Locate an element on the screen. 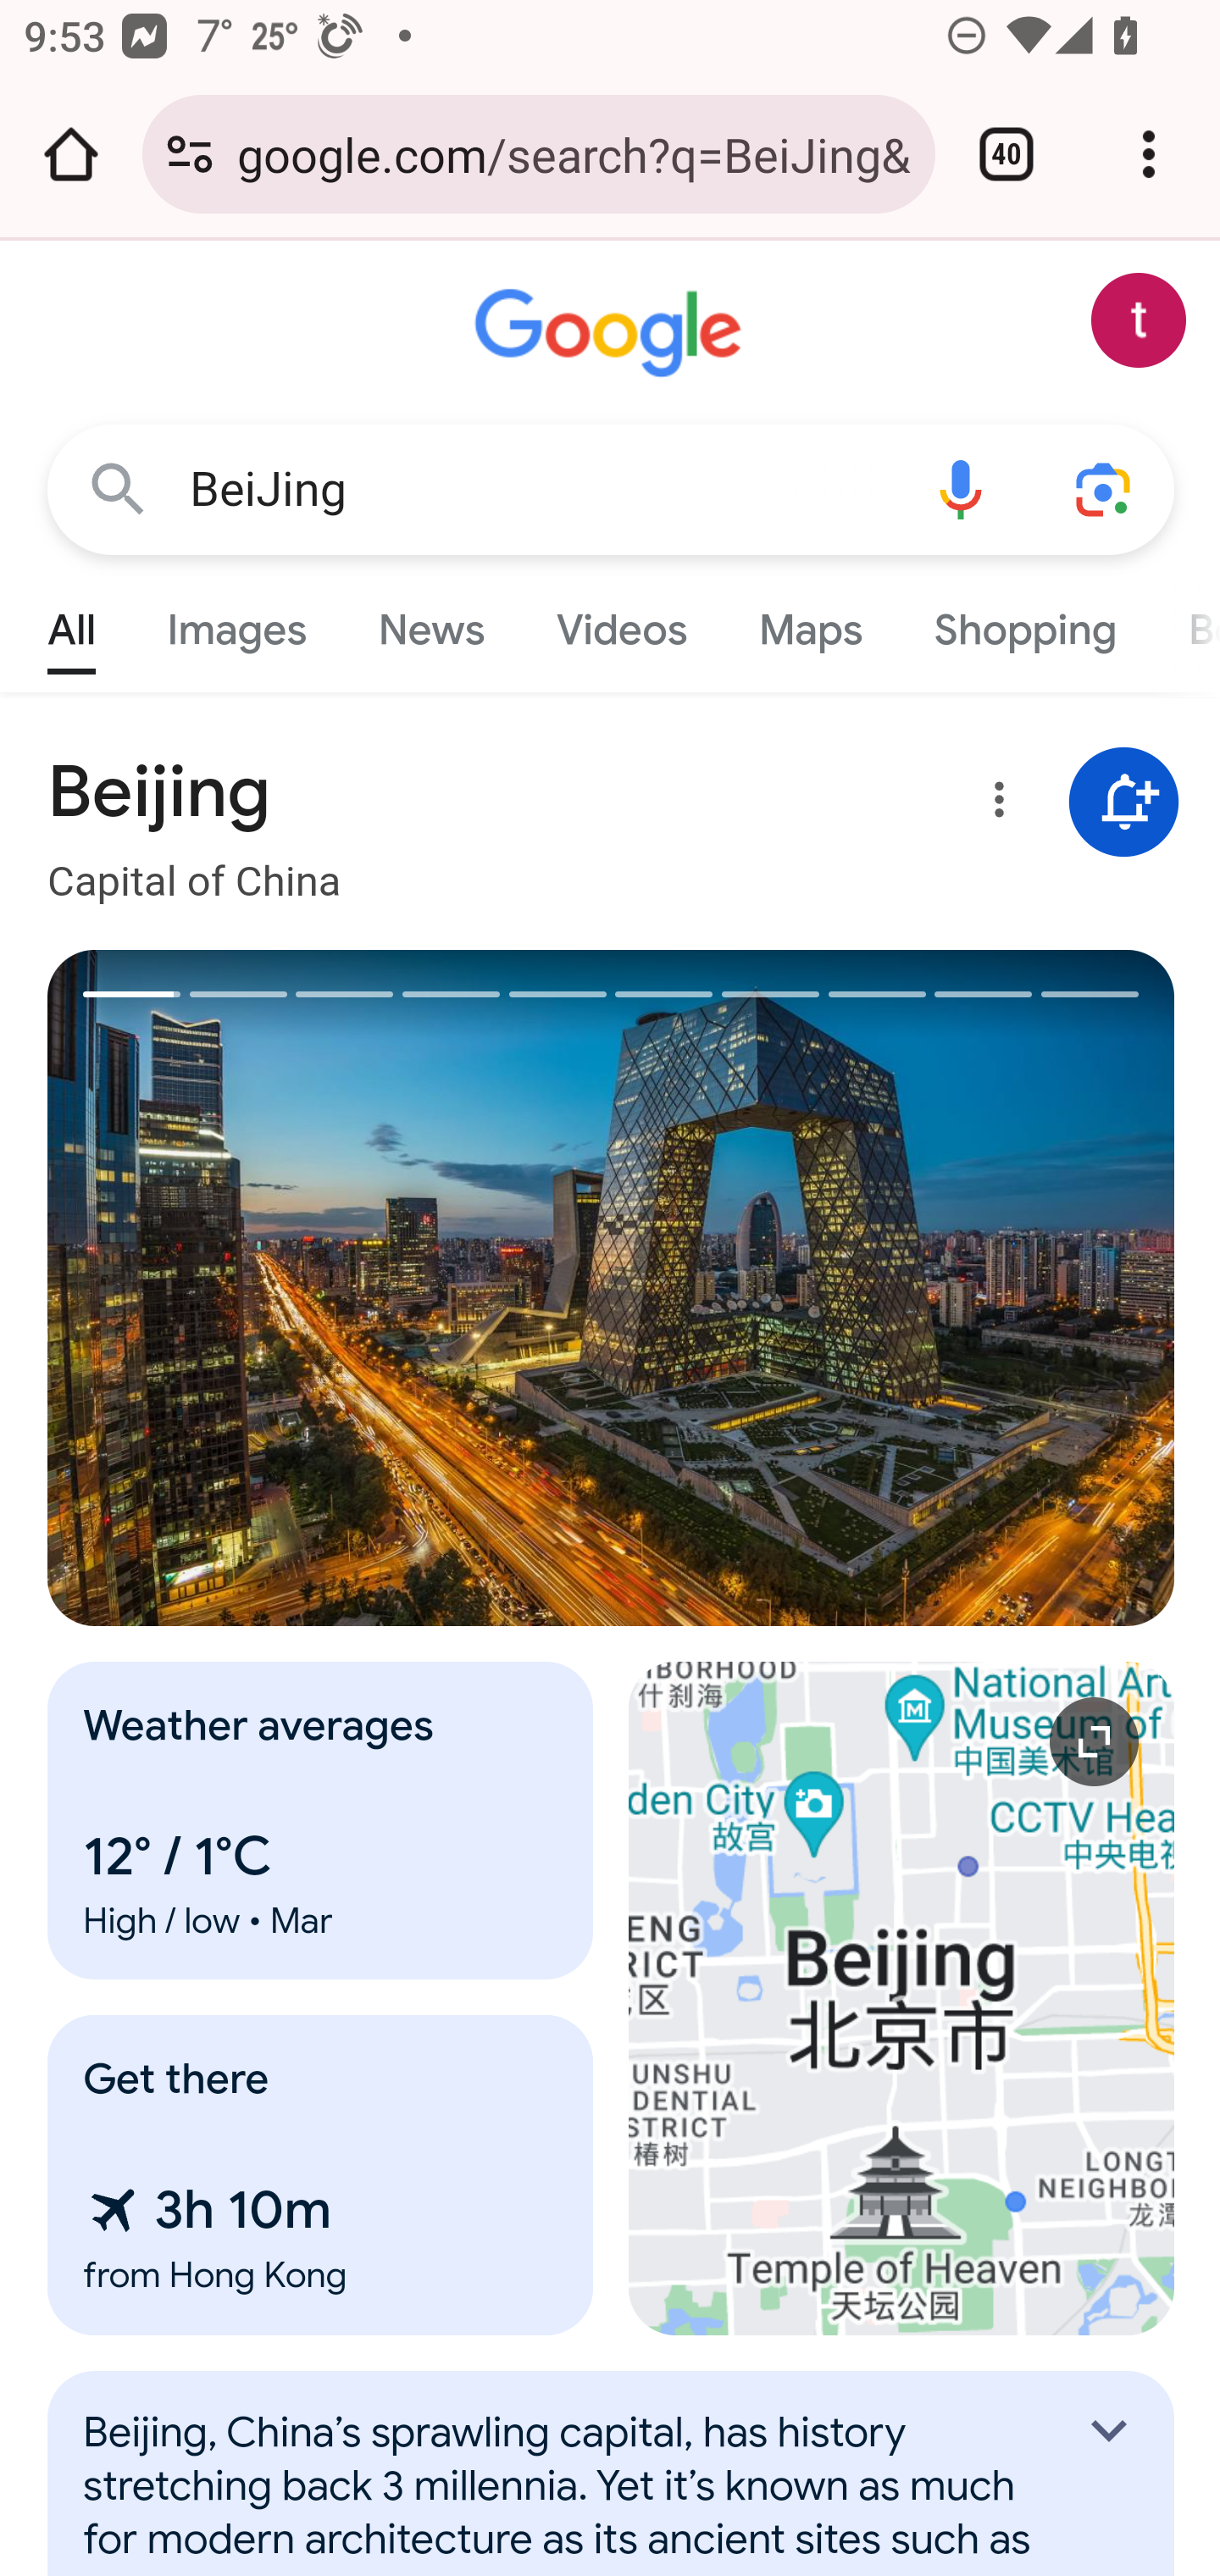 Image resolution: width=1220 pixels, height=2576 pixels. Get notifications about Beijing is located at coordinates (1124, 803).